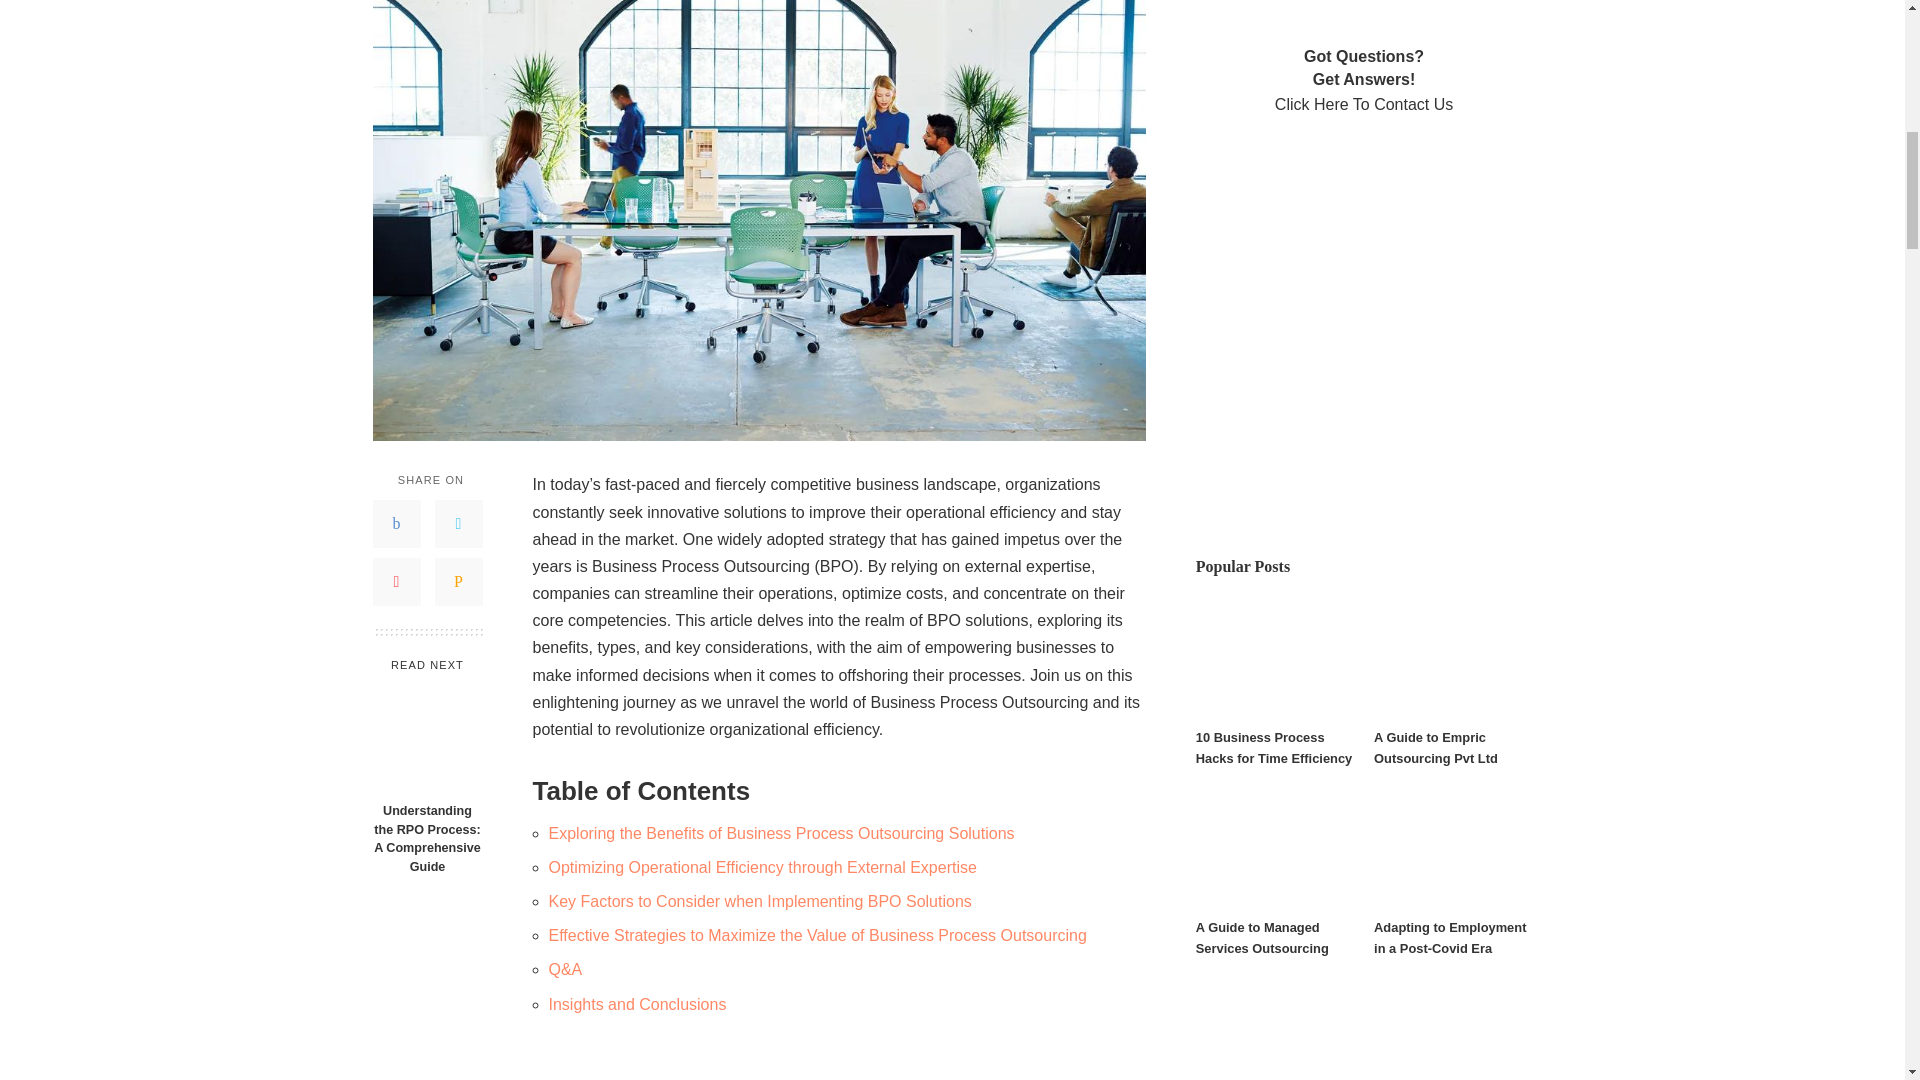  What do you see at coordinates (457, 524) in the screenshot?
I see `Twitter` at bounding box center [457, 524].